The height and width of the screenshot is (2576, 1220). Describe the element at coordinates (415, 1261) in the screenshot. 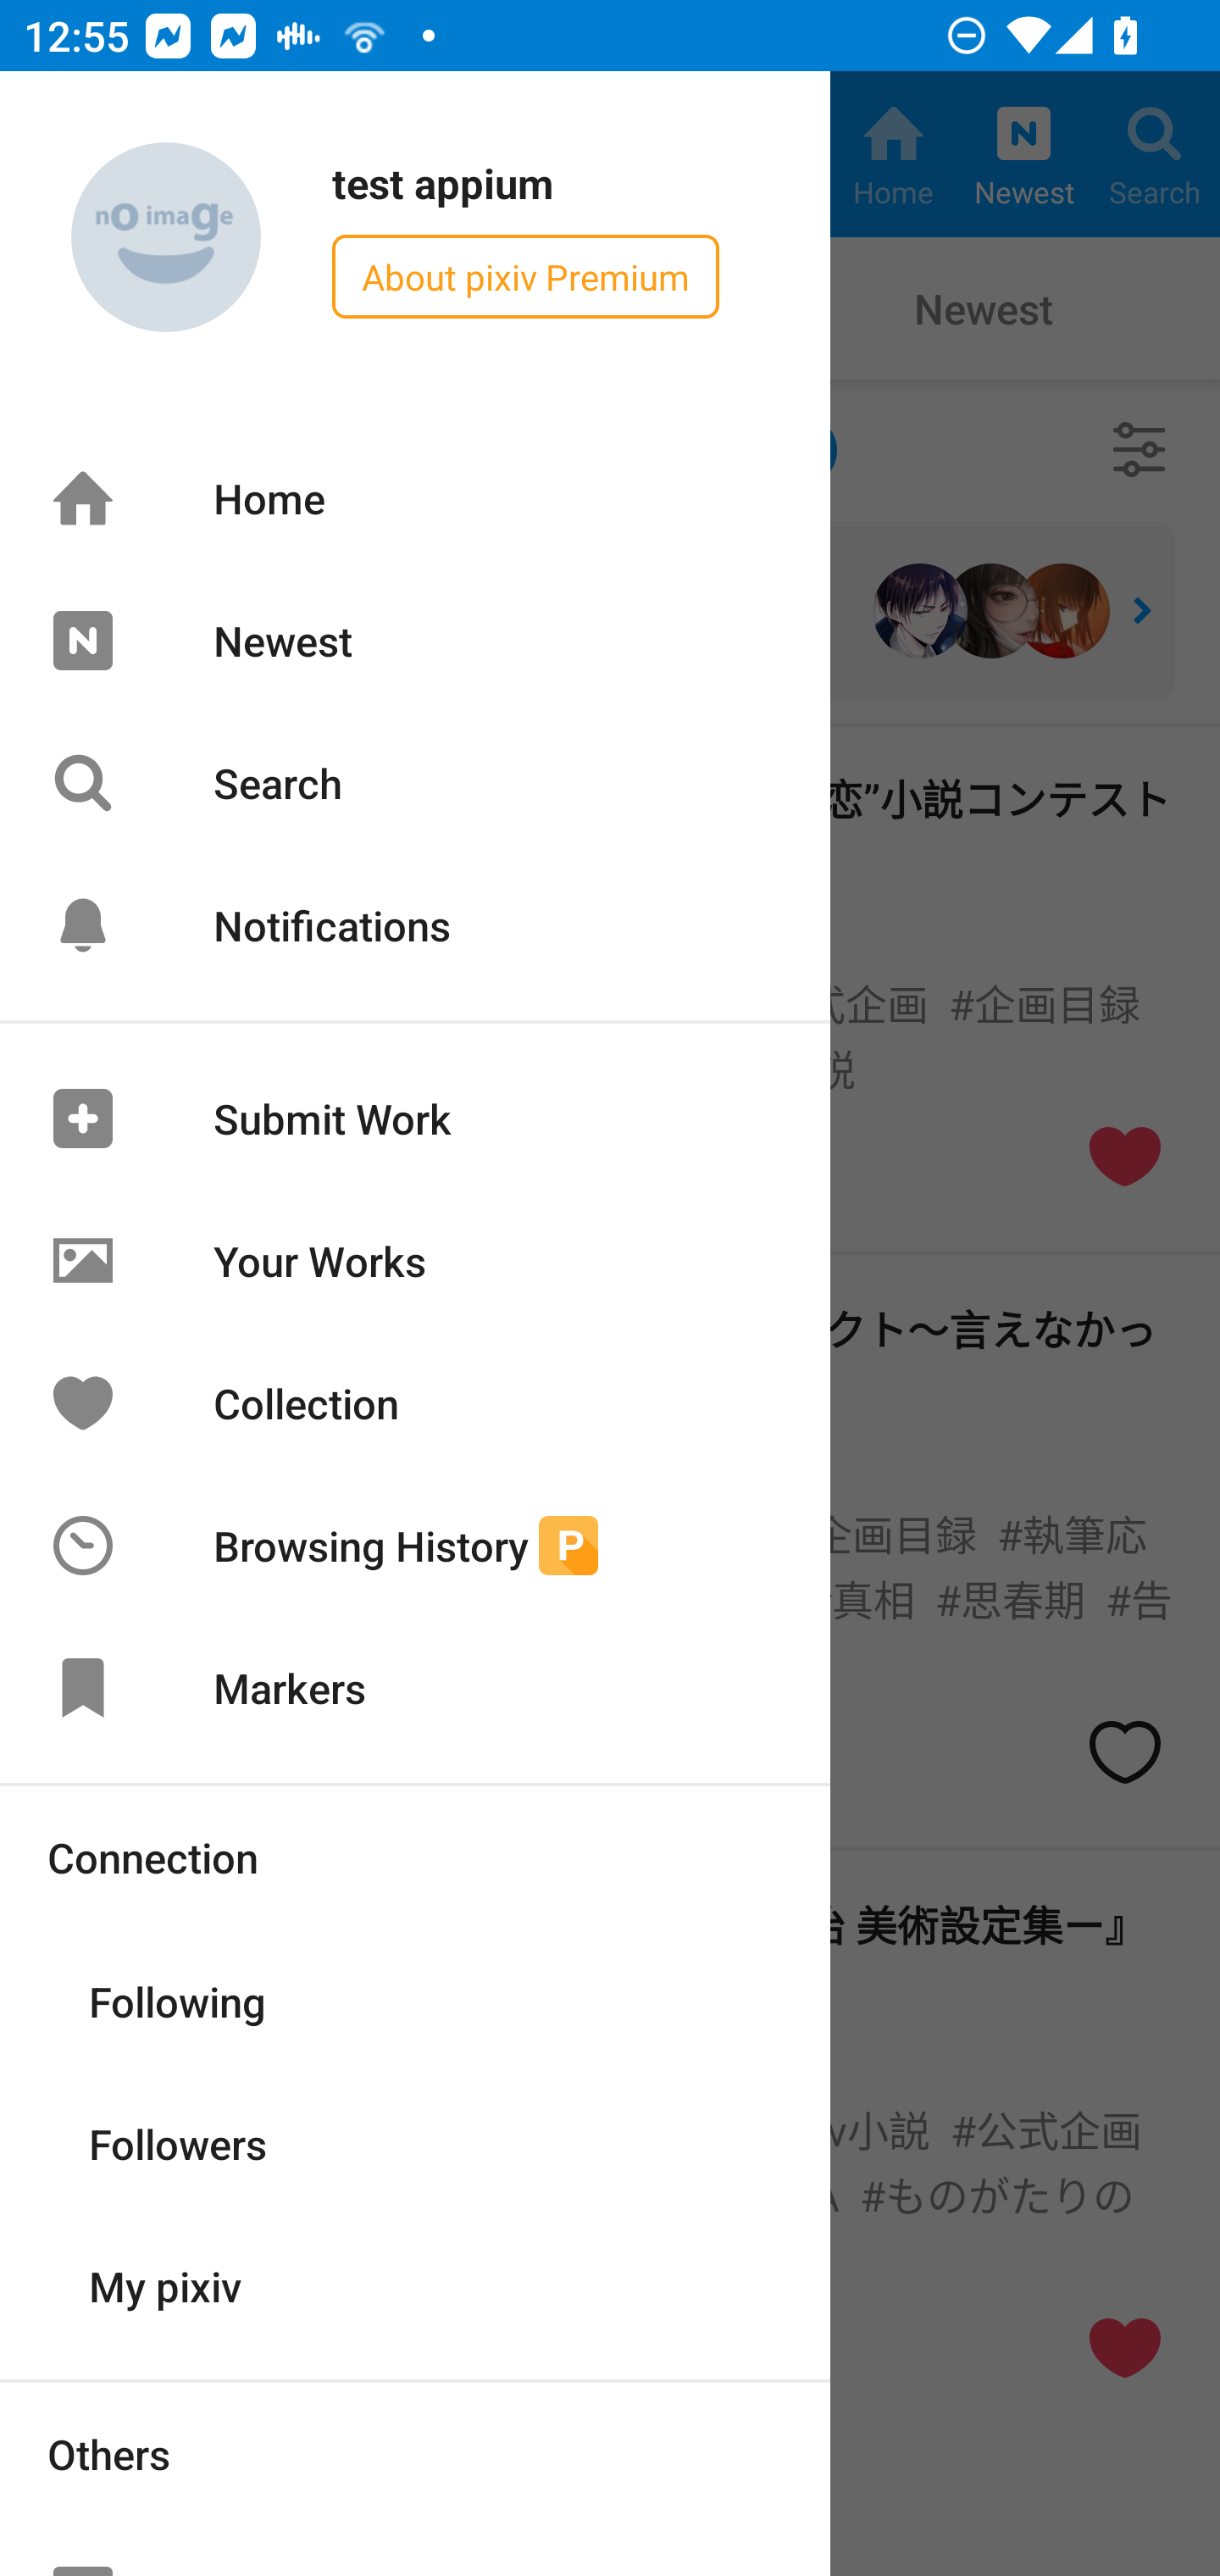

I see `Your Works` at that location.